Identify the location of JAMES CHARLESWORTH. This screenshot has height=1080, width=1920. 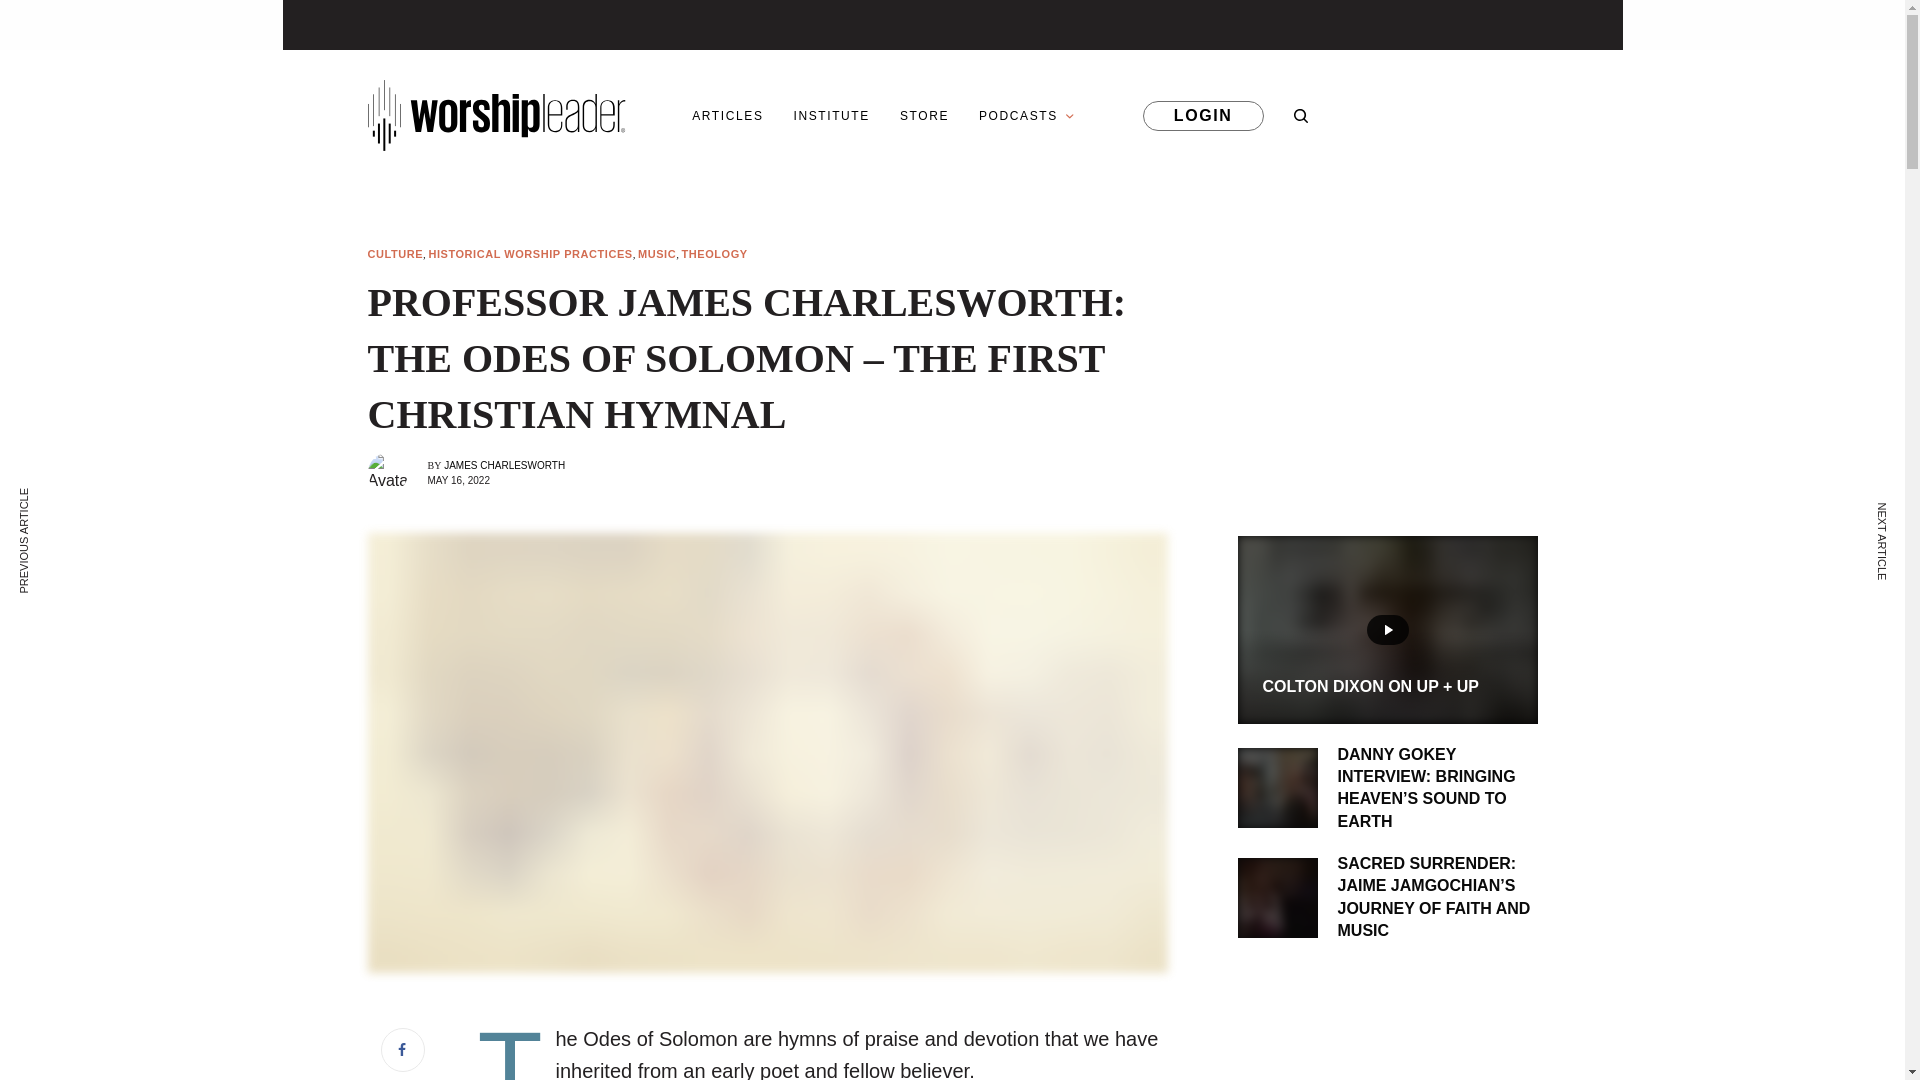
(504, 465).